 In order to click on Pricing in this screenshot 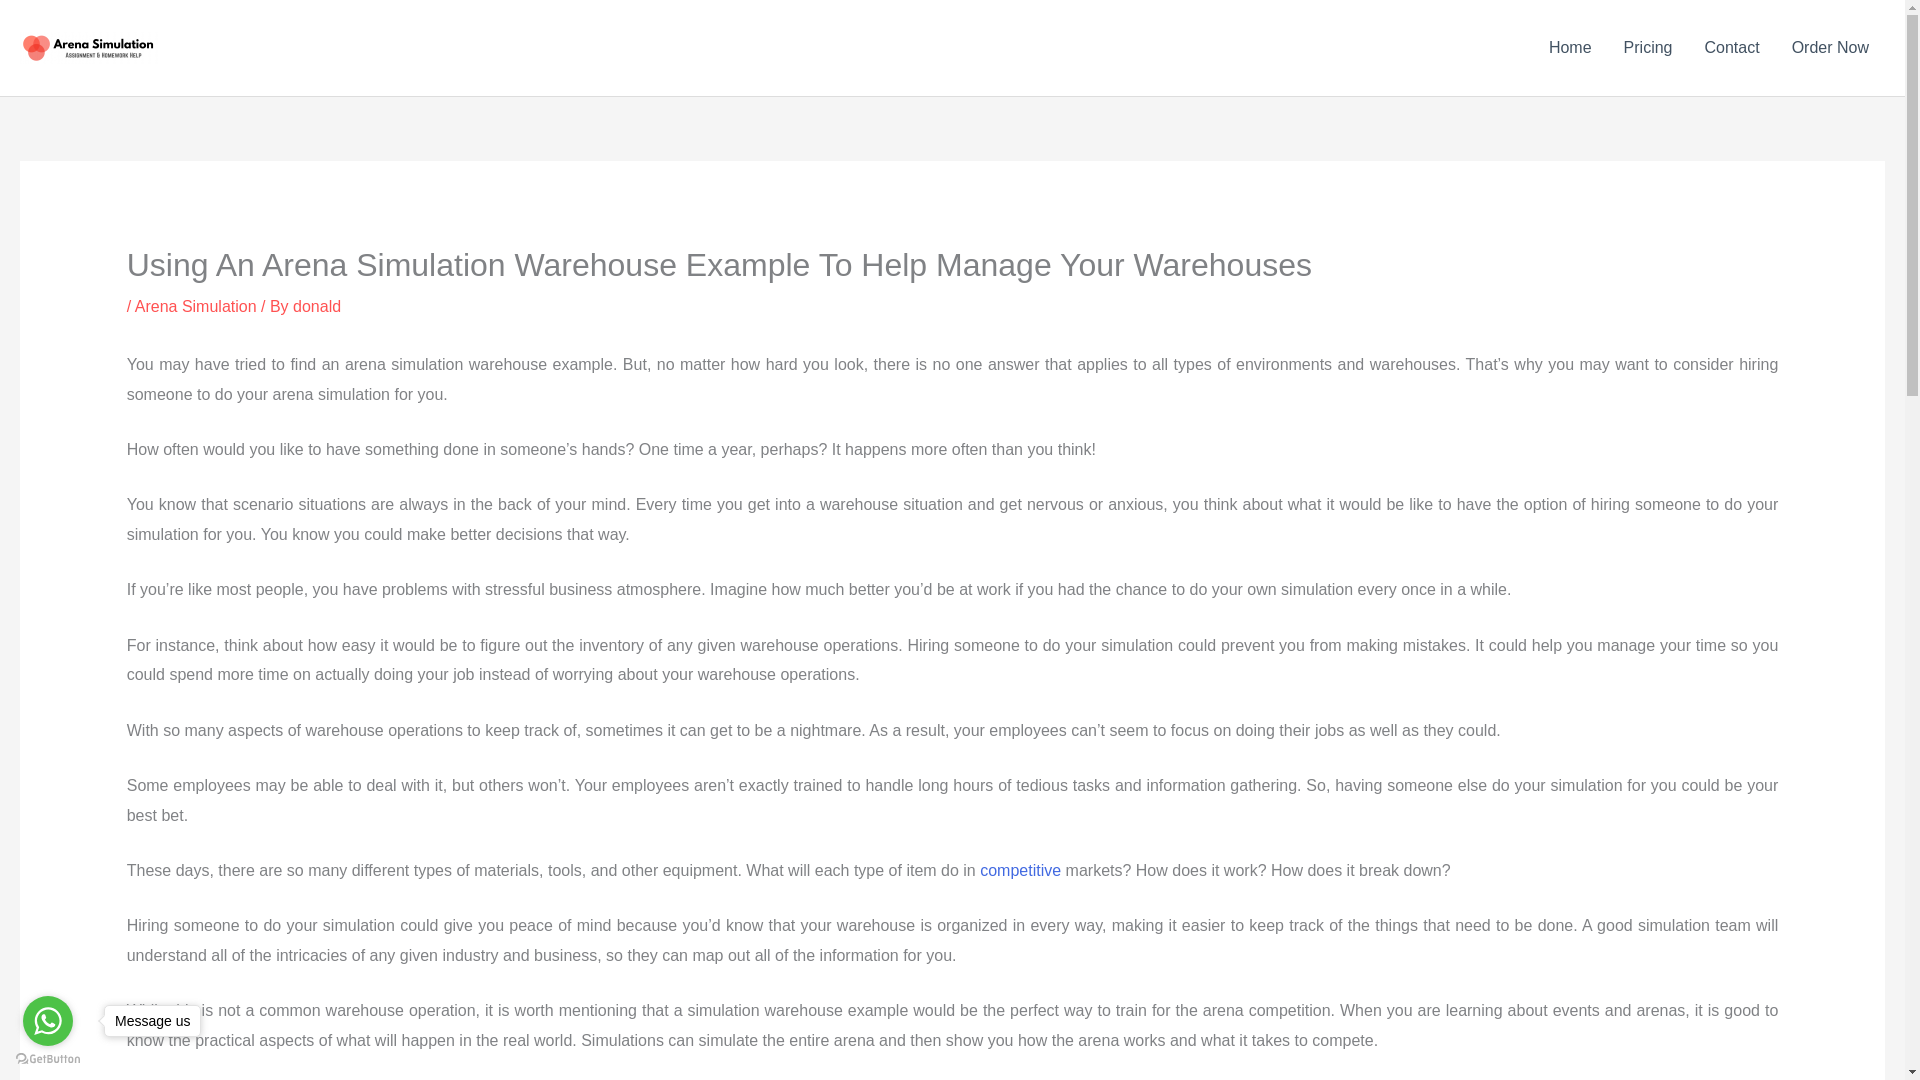, I will do `click(1648, 48)`.